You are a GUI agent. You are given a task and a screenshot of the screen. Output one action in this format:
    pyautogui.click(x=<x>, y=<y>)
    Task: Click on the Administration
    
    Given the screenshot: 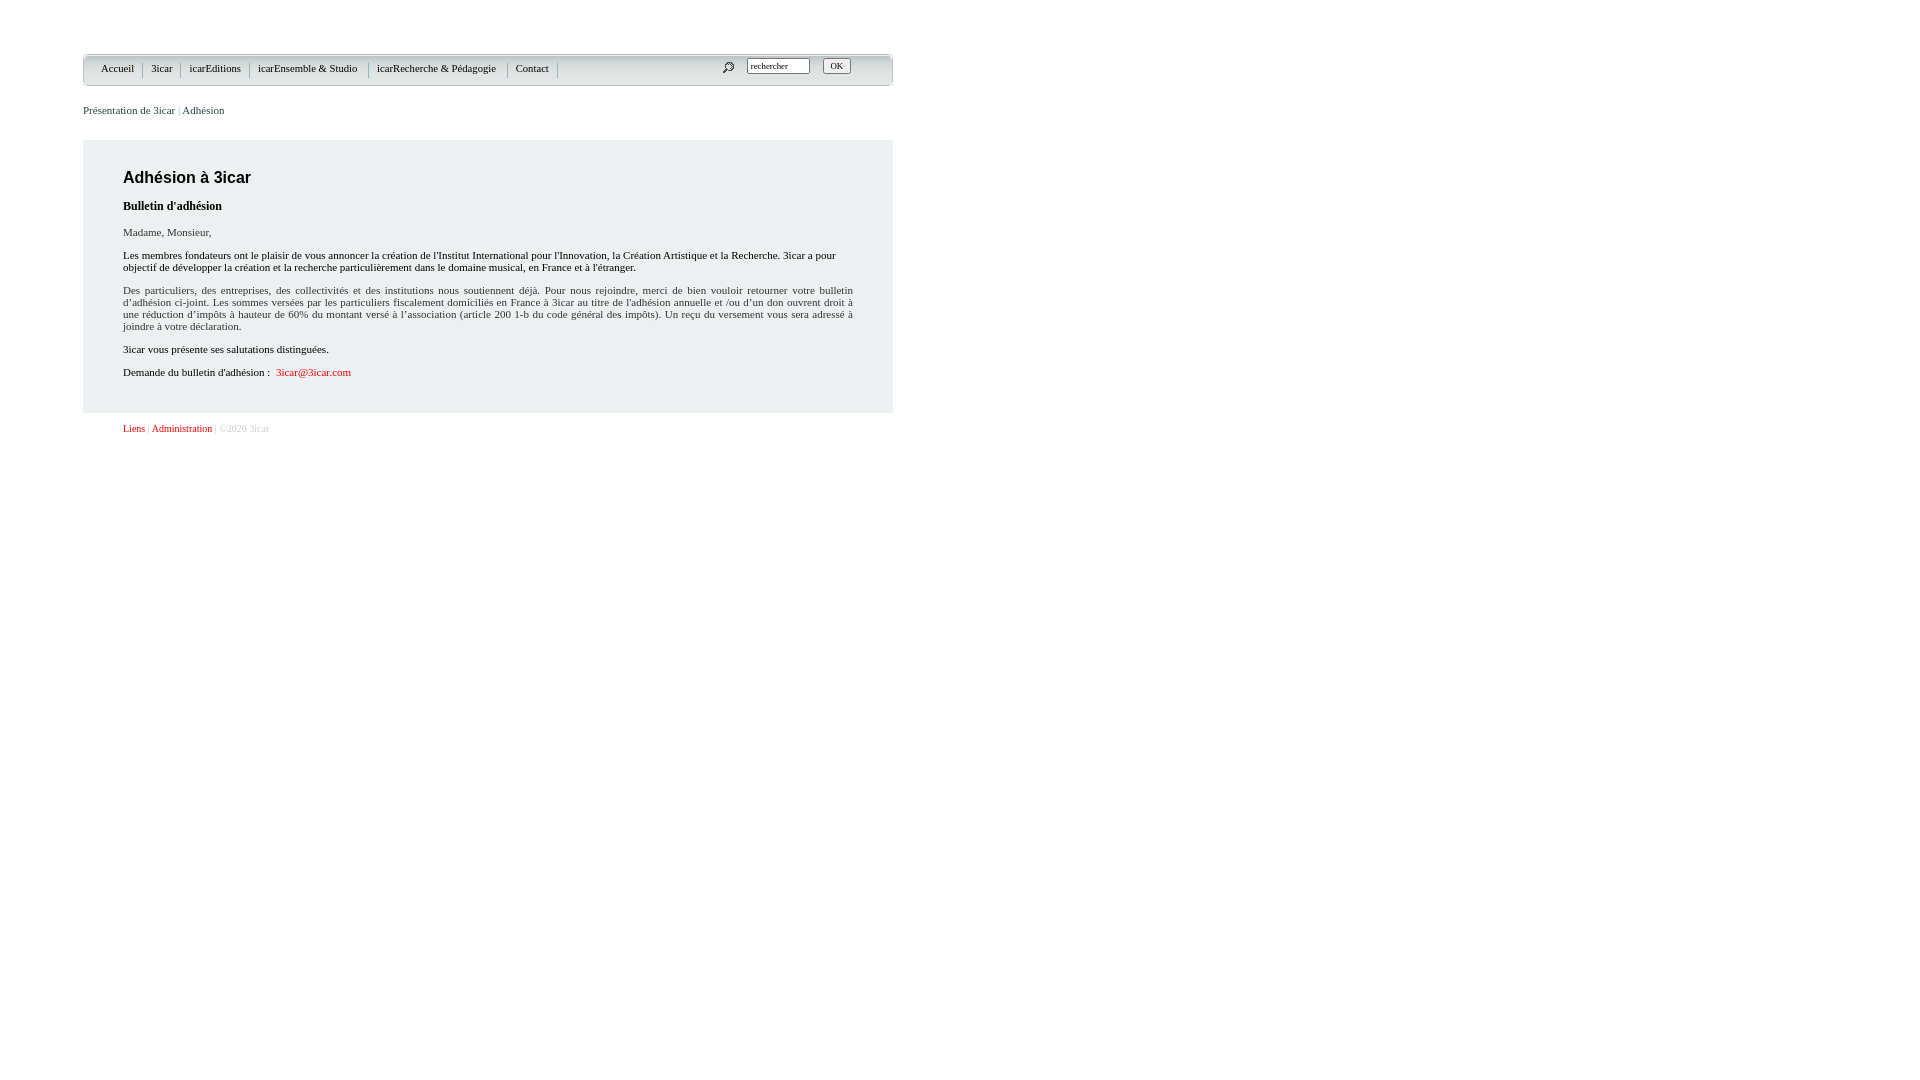 What is the action you would take?
    pyautogui.click(x=182, y=428)
    